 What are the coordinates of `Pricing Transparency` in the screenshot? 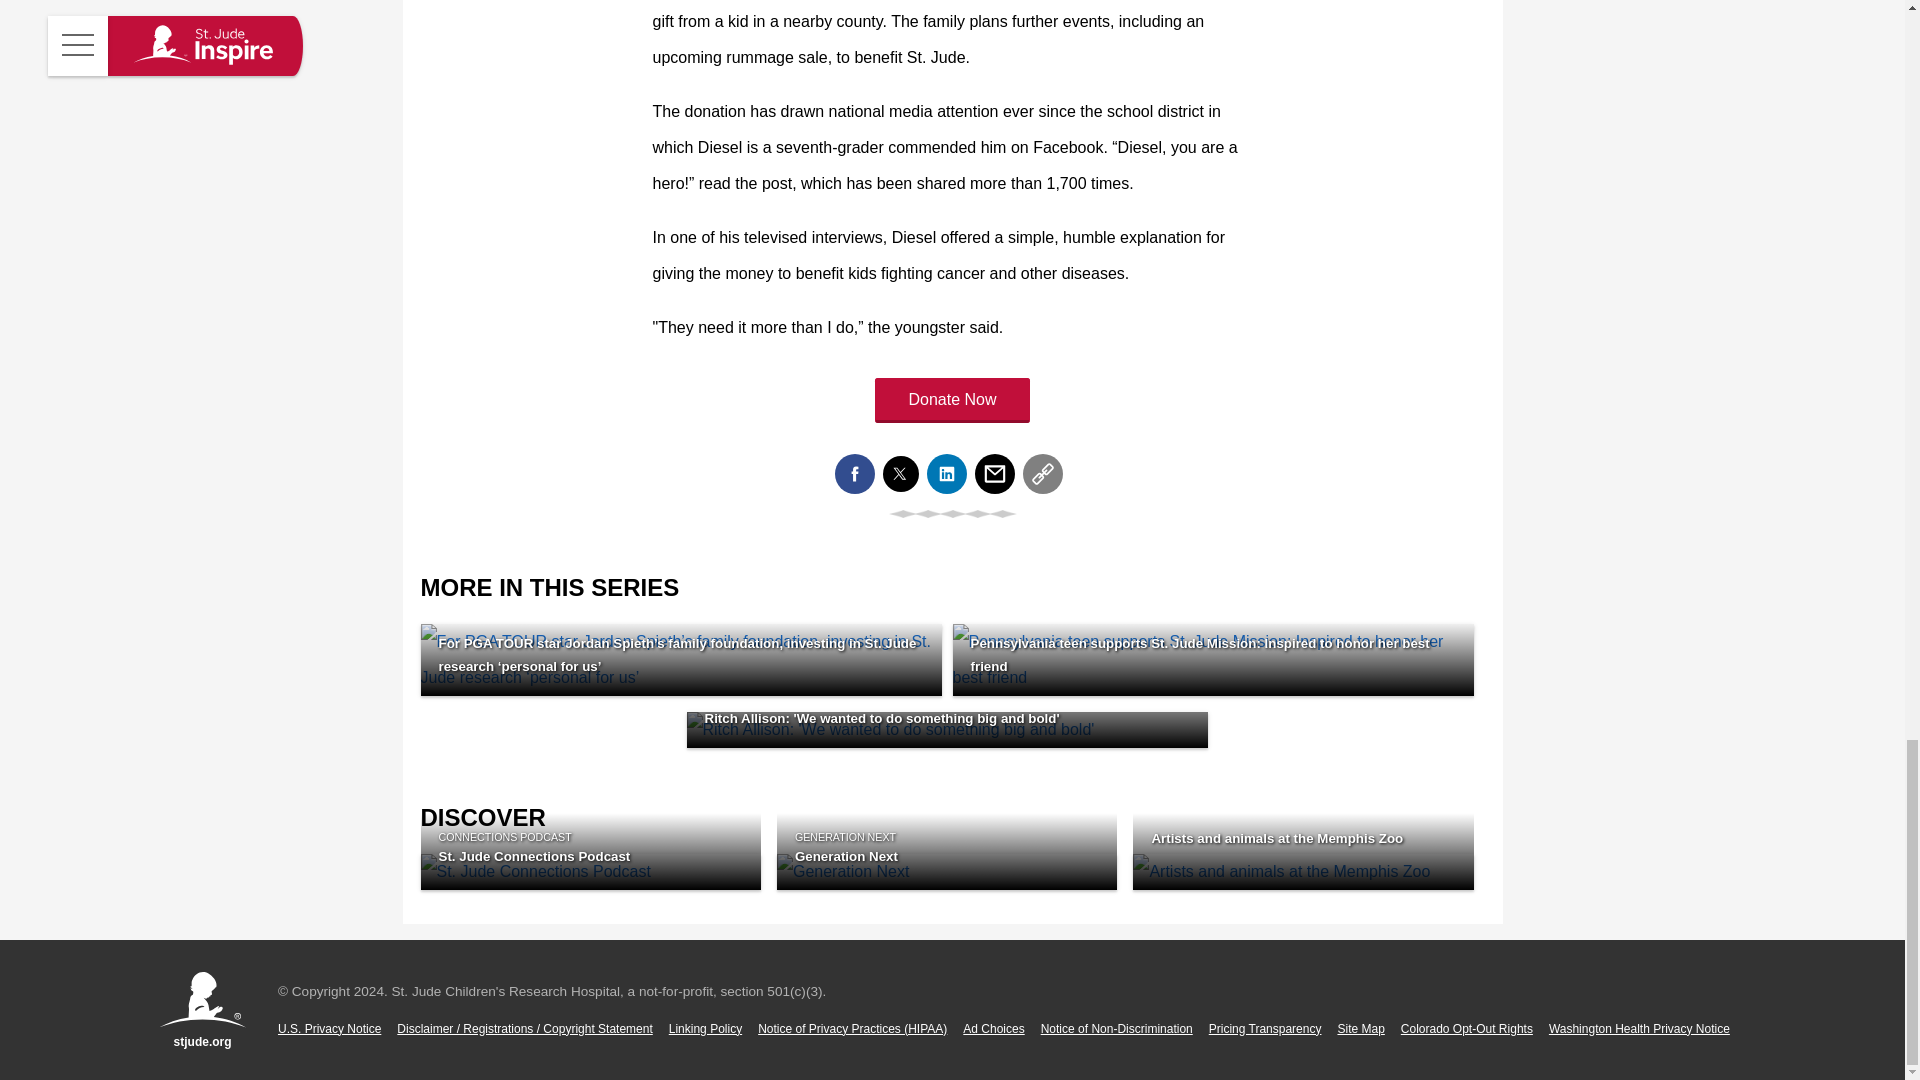 It's located at (1266, 1028).